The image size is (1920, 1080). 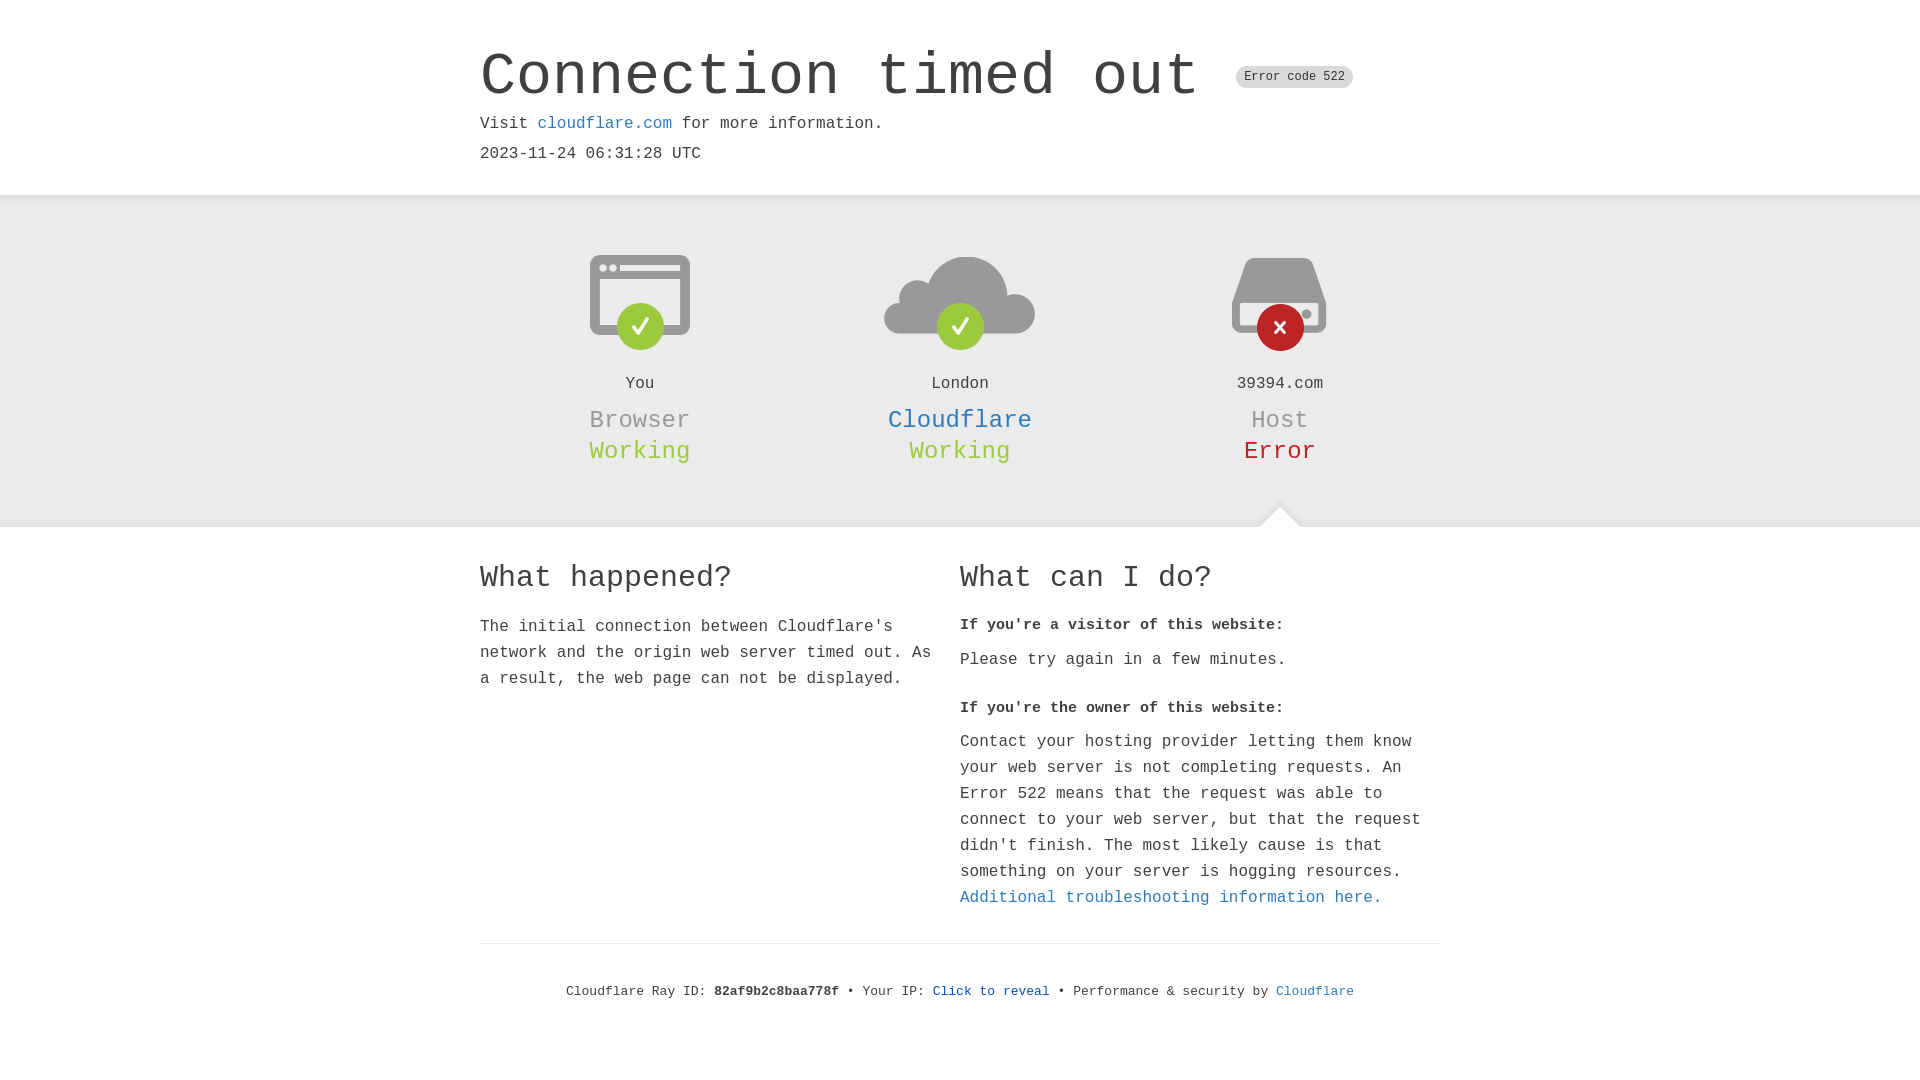 I want to click on cloudflare.com, so click(x=605, y=124).